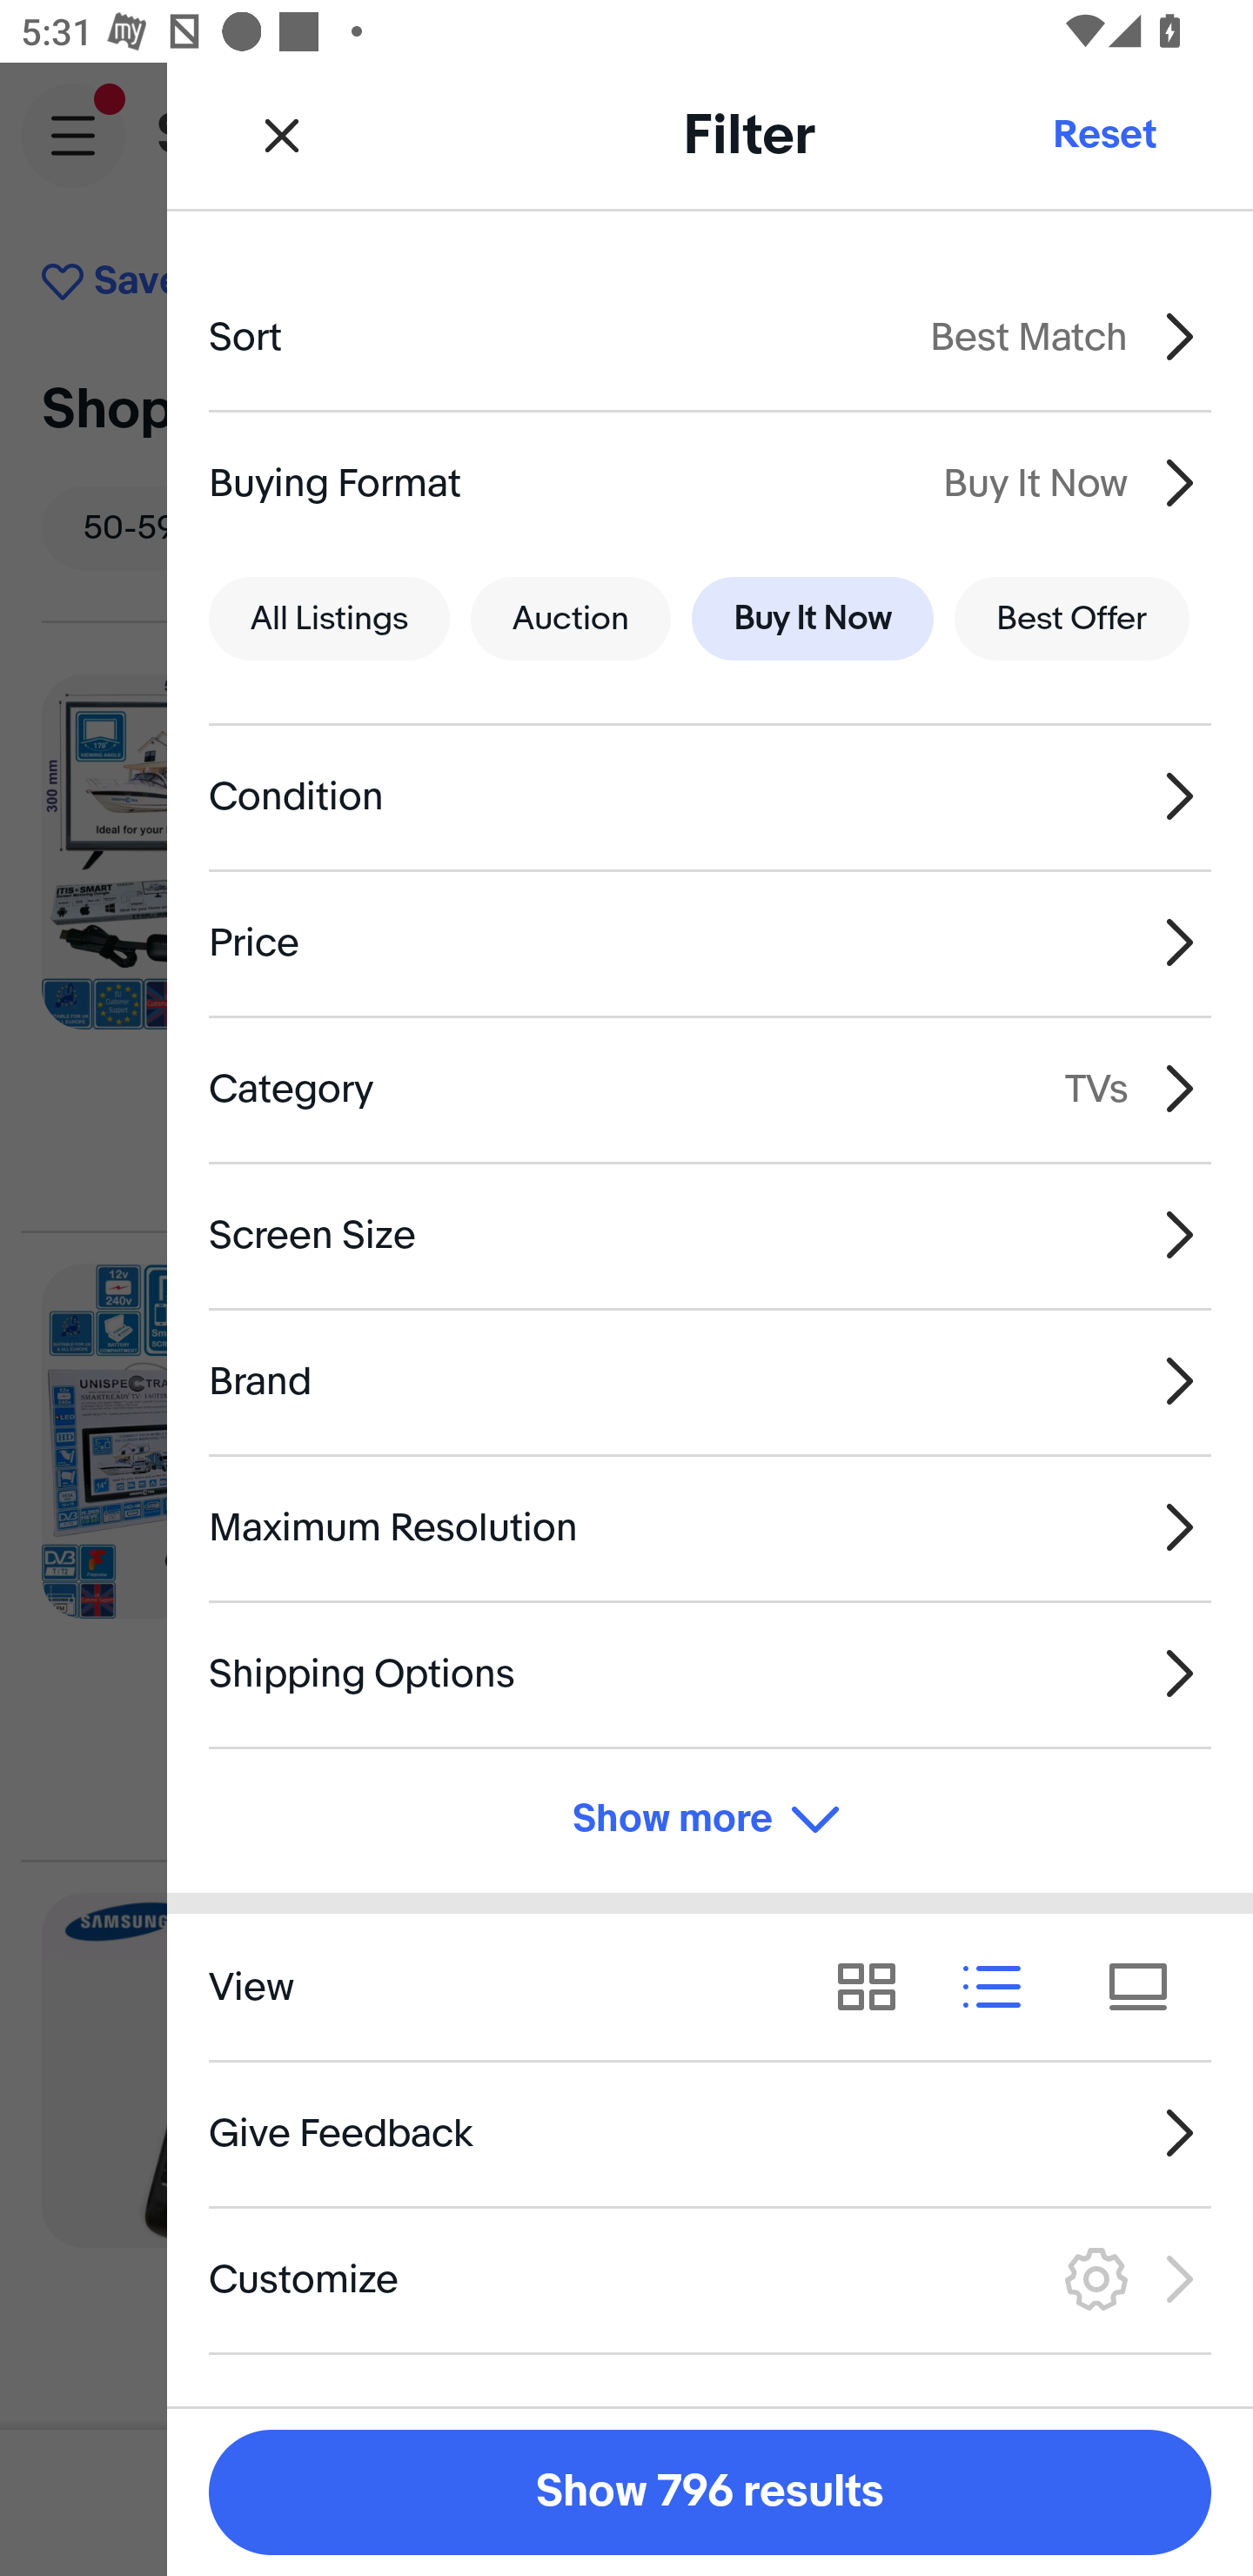 The height and width of the screenshot is (2576, 1253). I want to click on Show more, so click(710, 1819).